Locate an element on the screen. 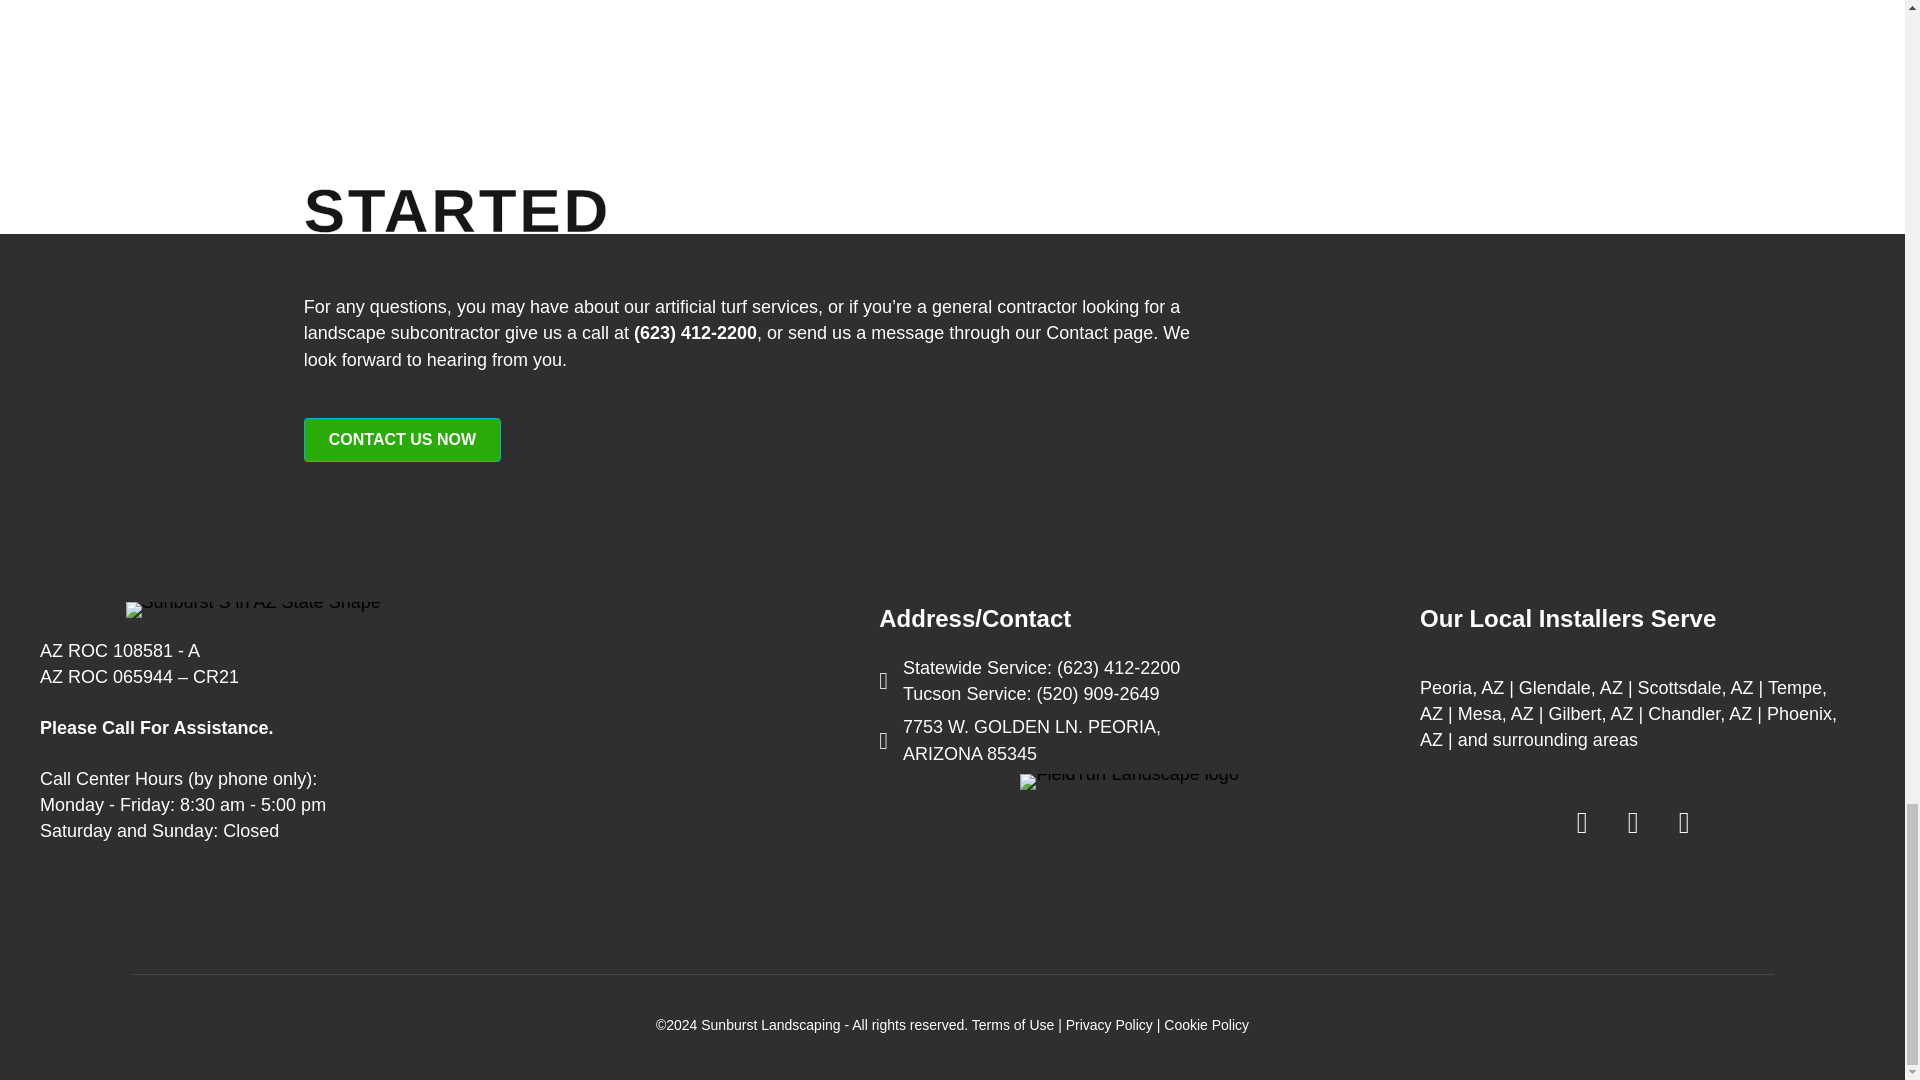  FieldTurf Landscape logo is located at coordinates (1128, 782).